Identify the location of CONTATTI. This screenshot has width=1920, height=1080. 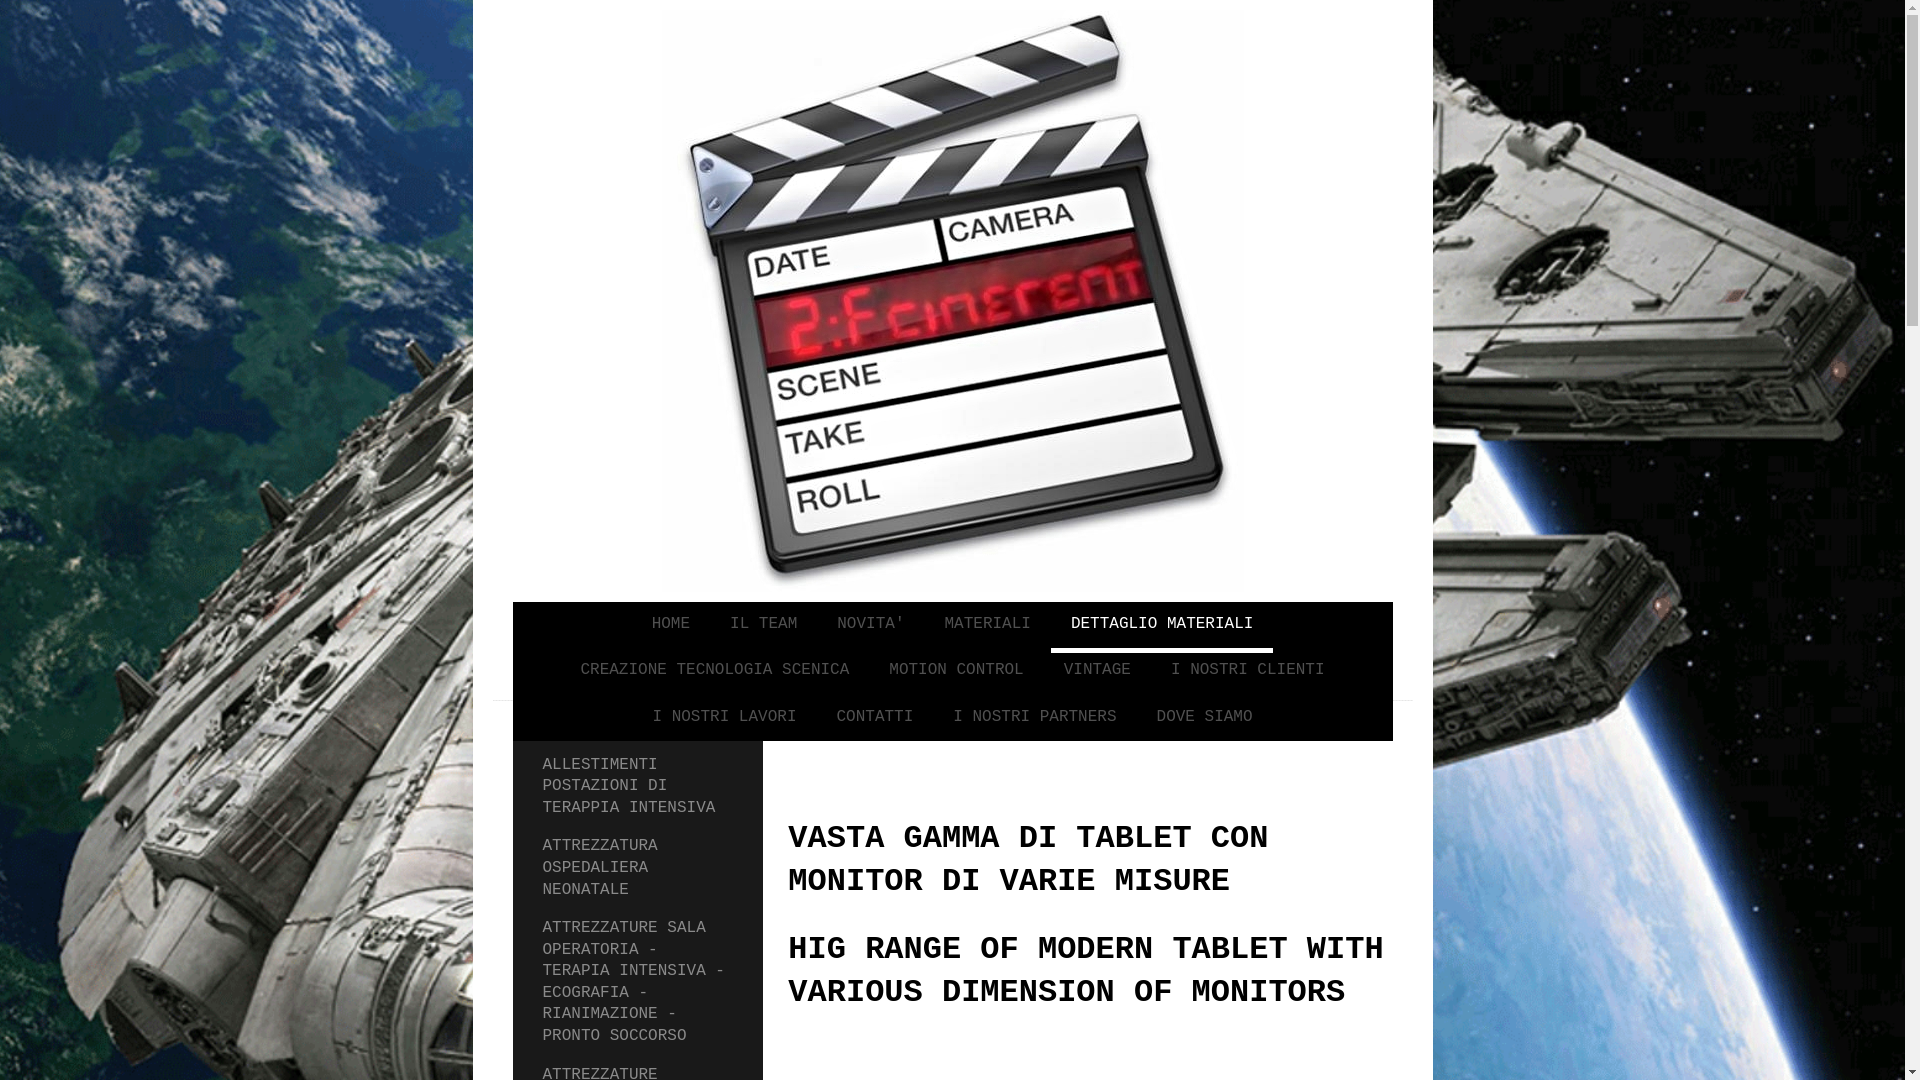
(874, 720).